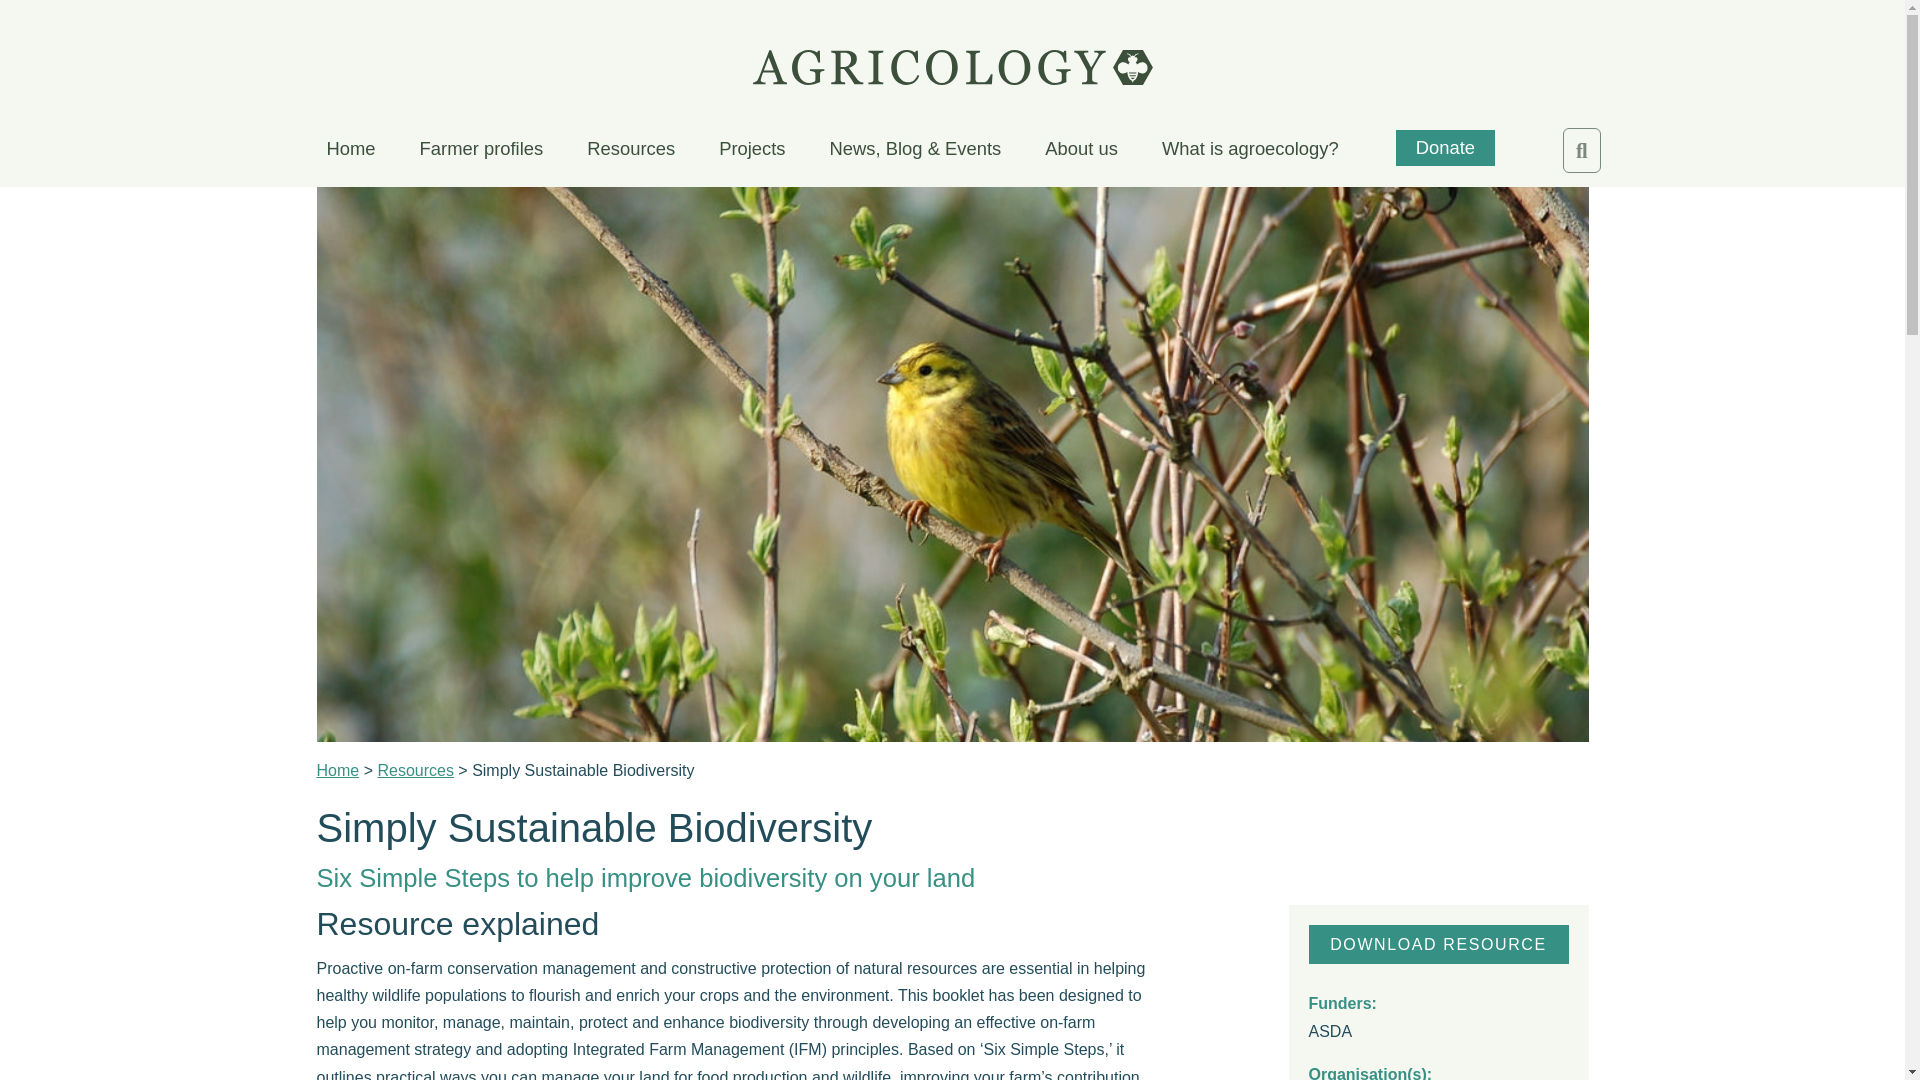 The image size is (1920, 1080). Describe the element at coordinates (952, 67) in the screenshot. I see `agricology logo` at that location.